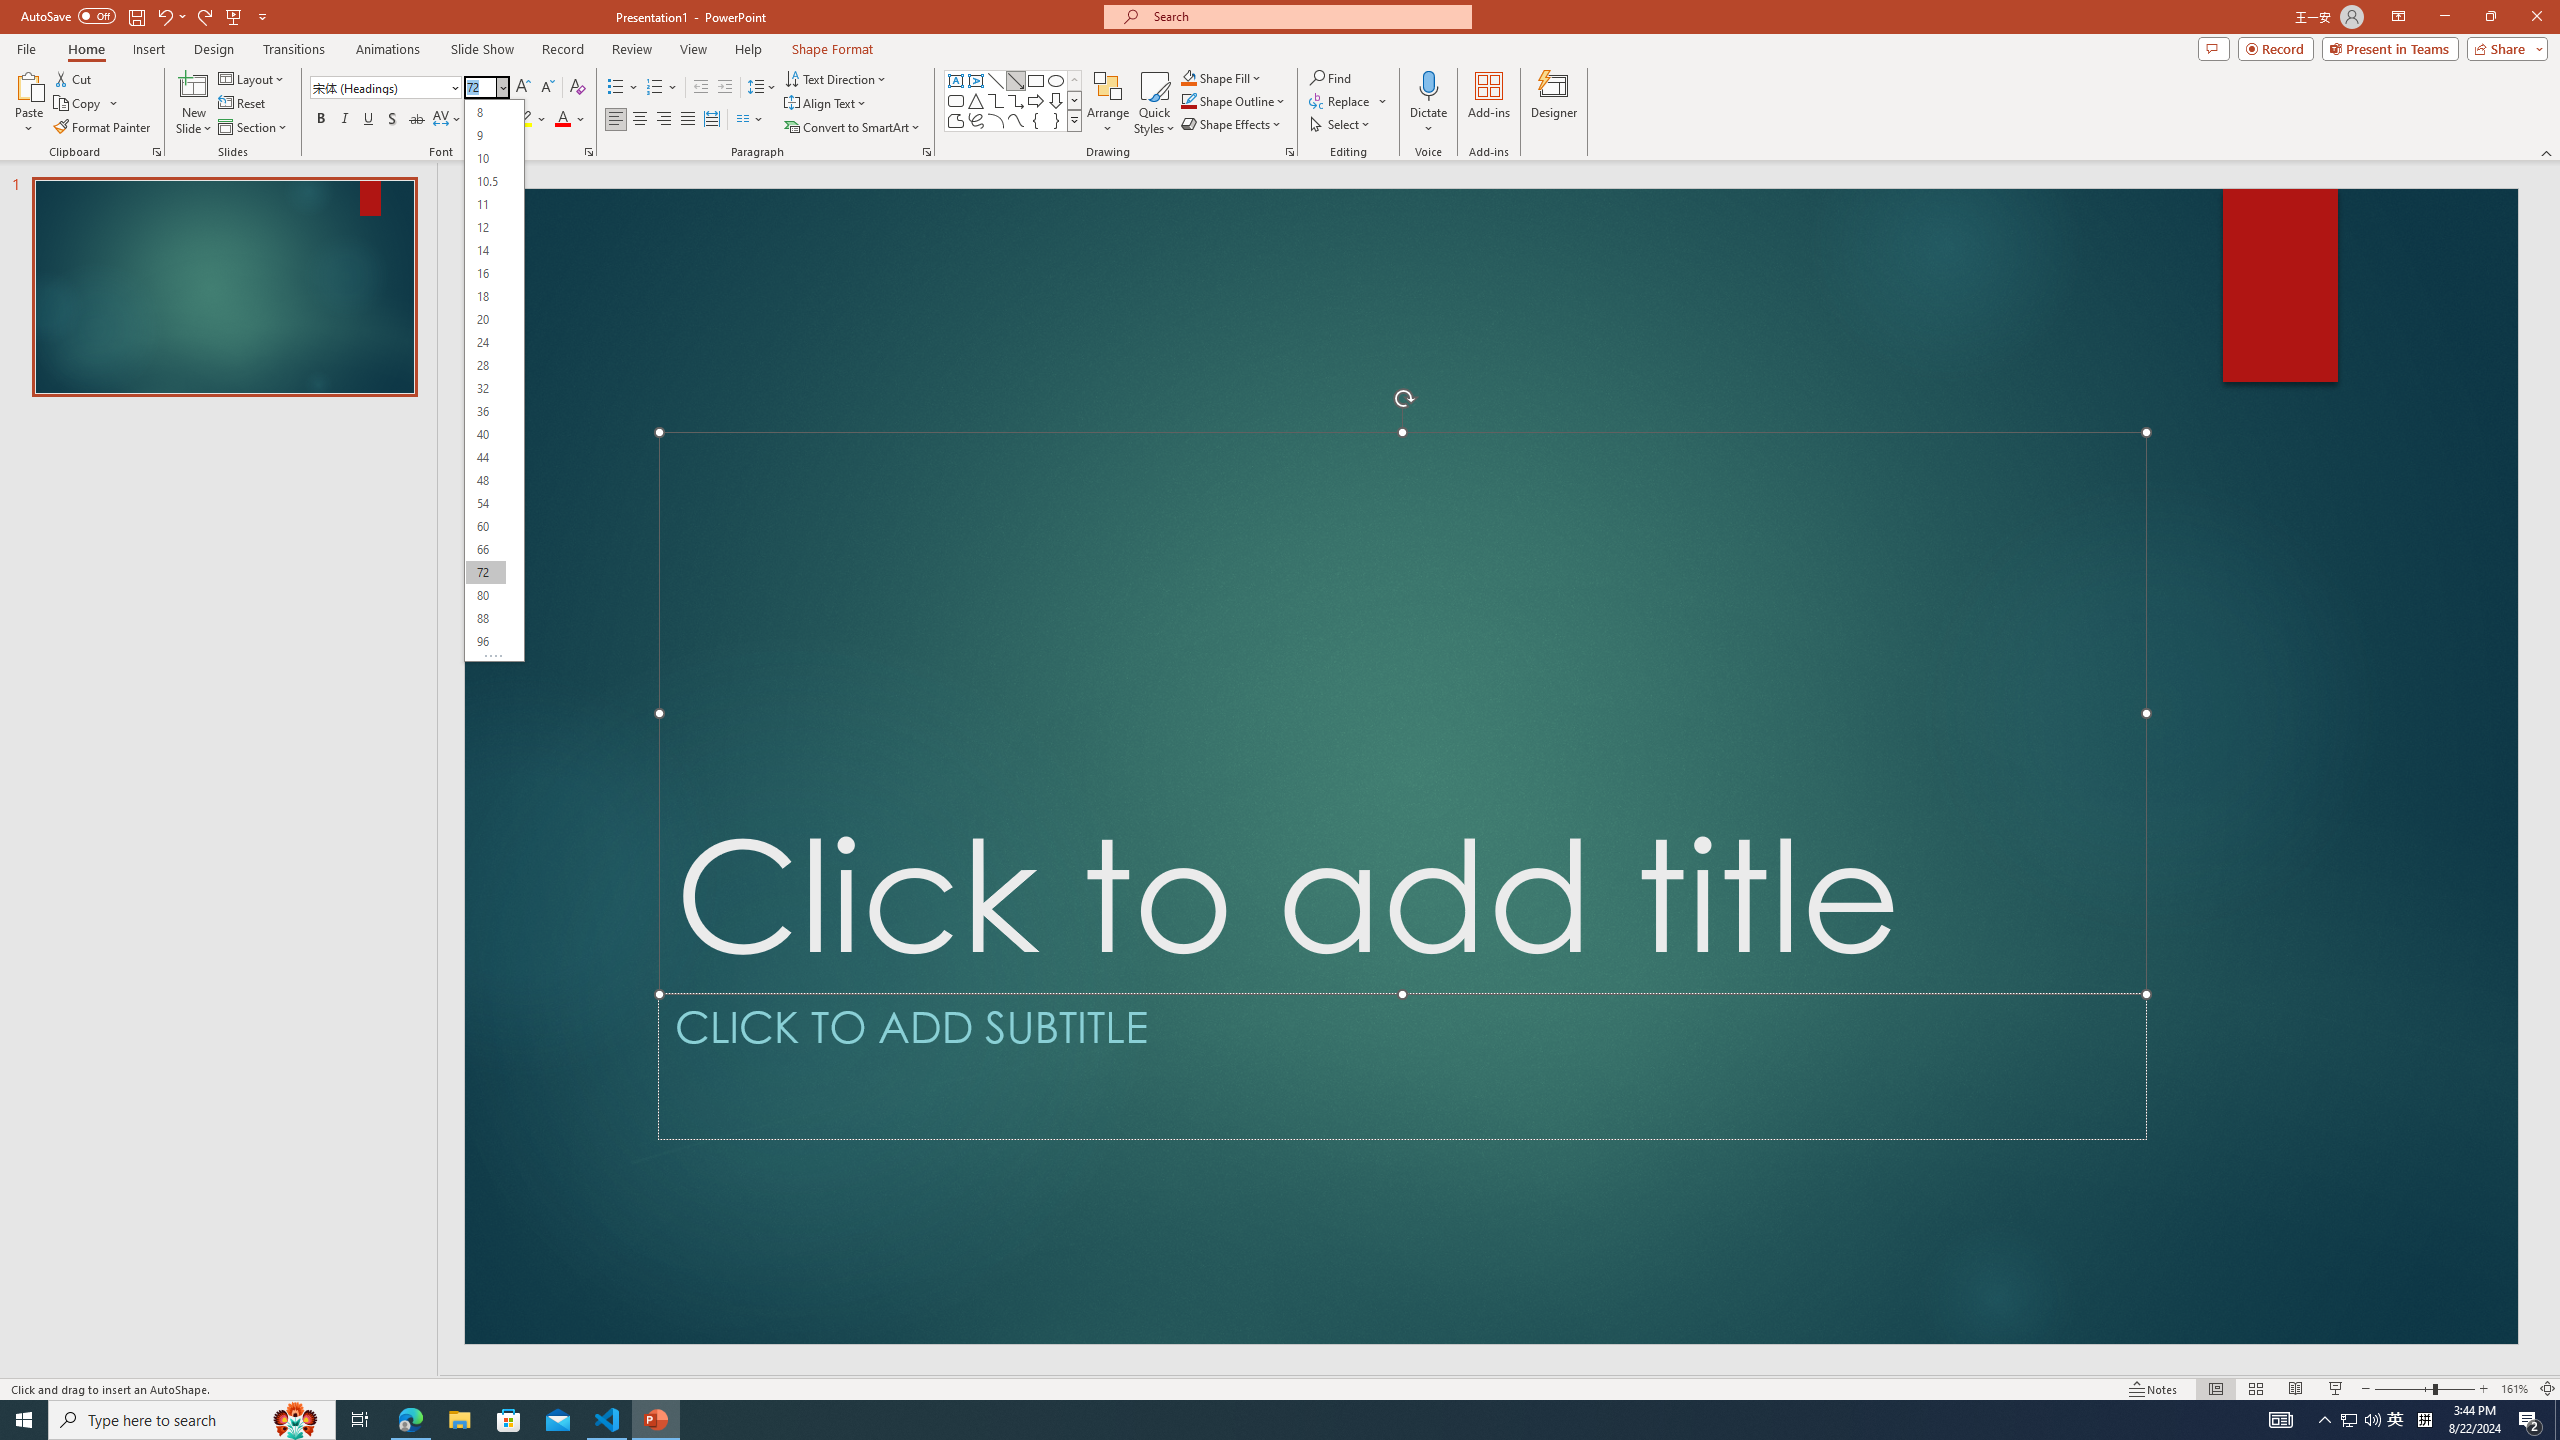 The height and width of the screenshot is (1440, 2560). Describe the element at coordinates (486, 134) in the screenshot. I see `9` at that location.